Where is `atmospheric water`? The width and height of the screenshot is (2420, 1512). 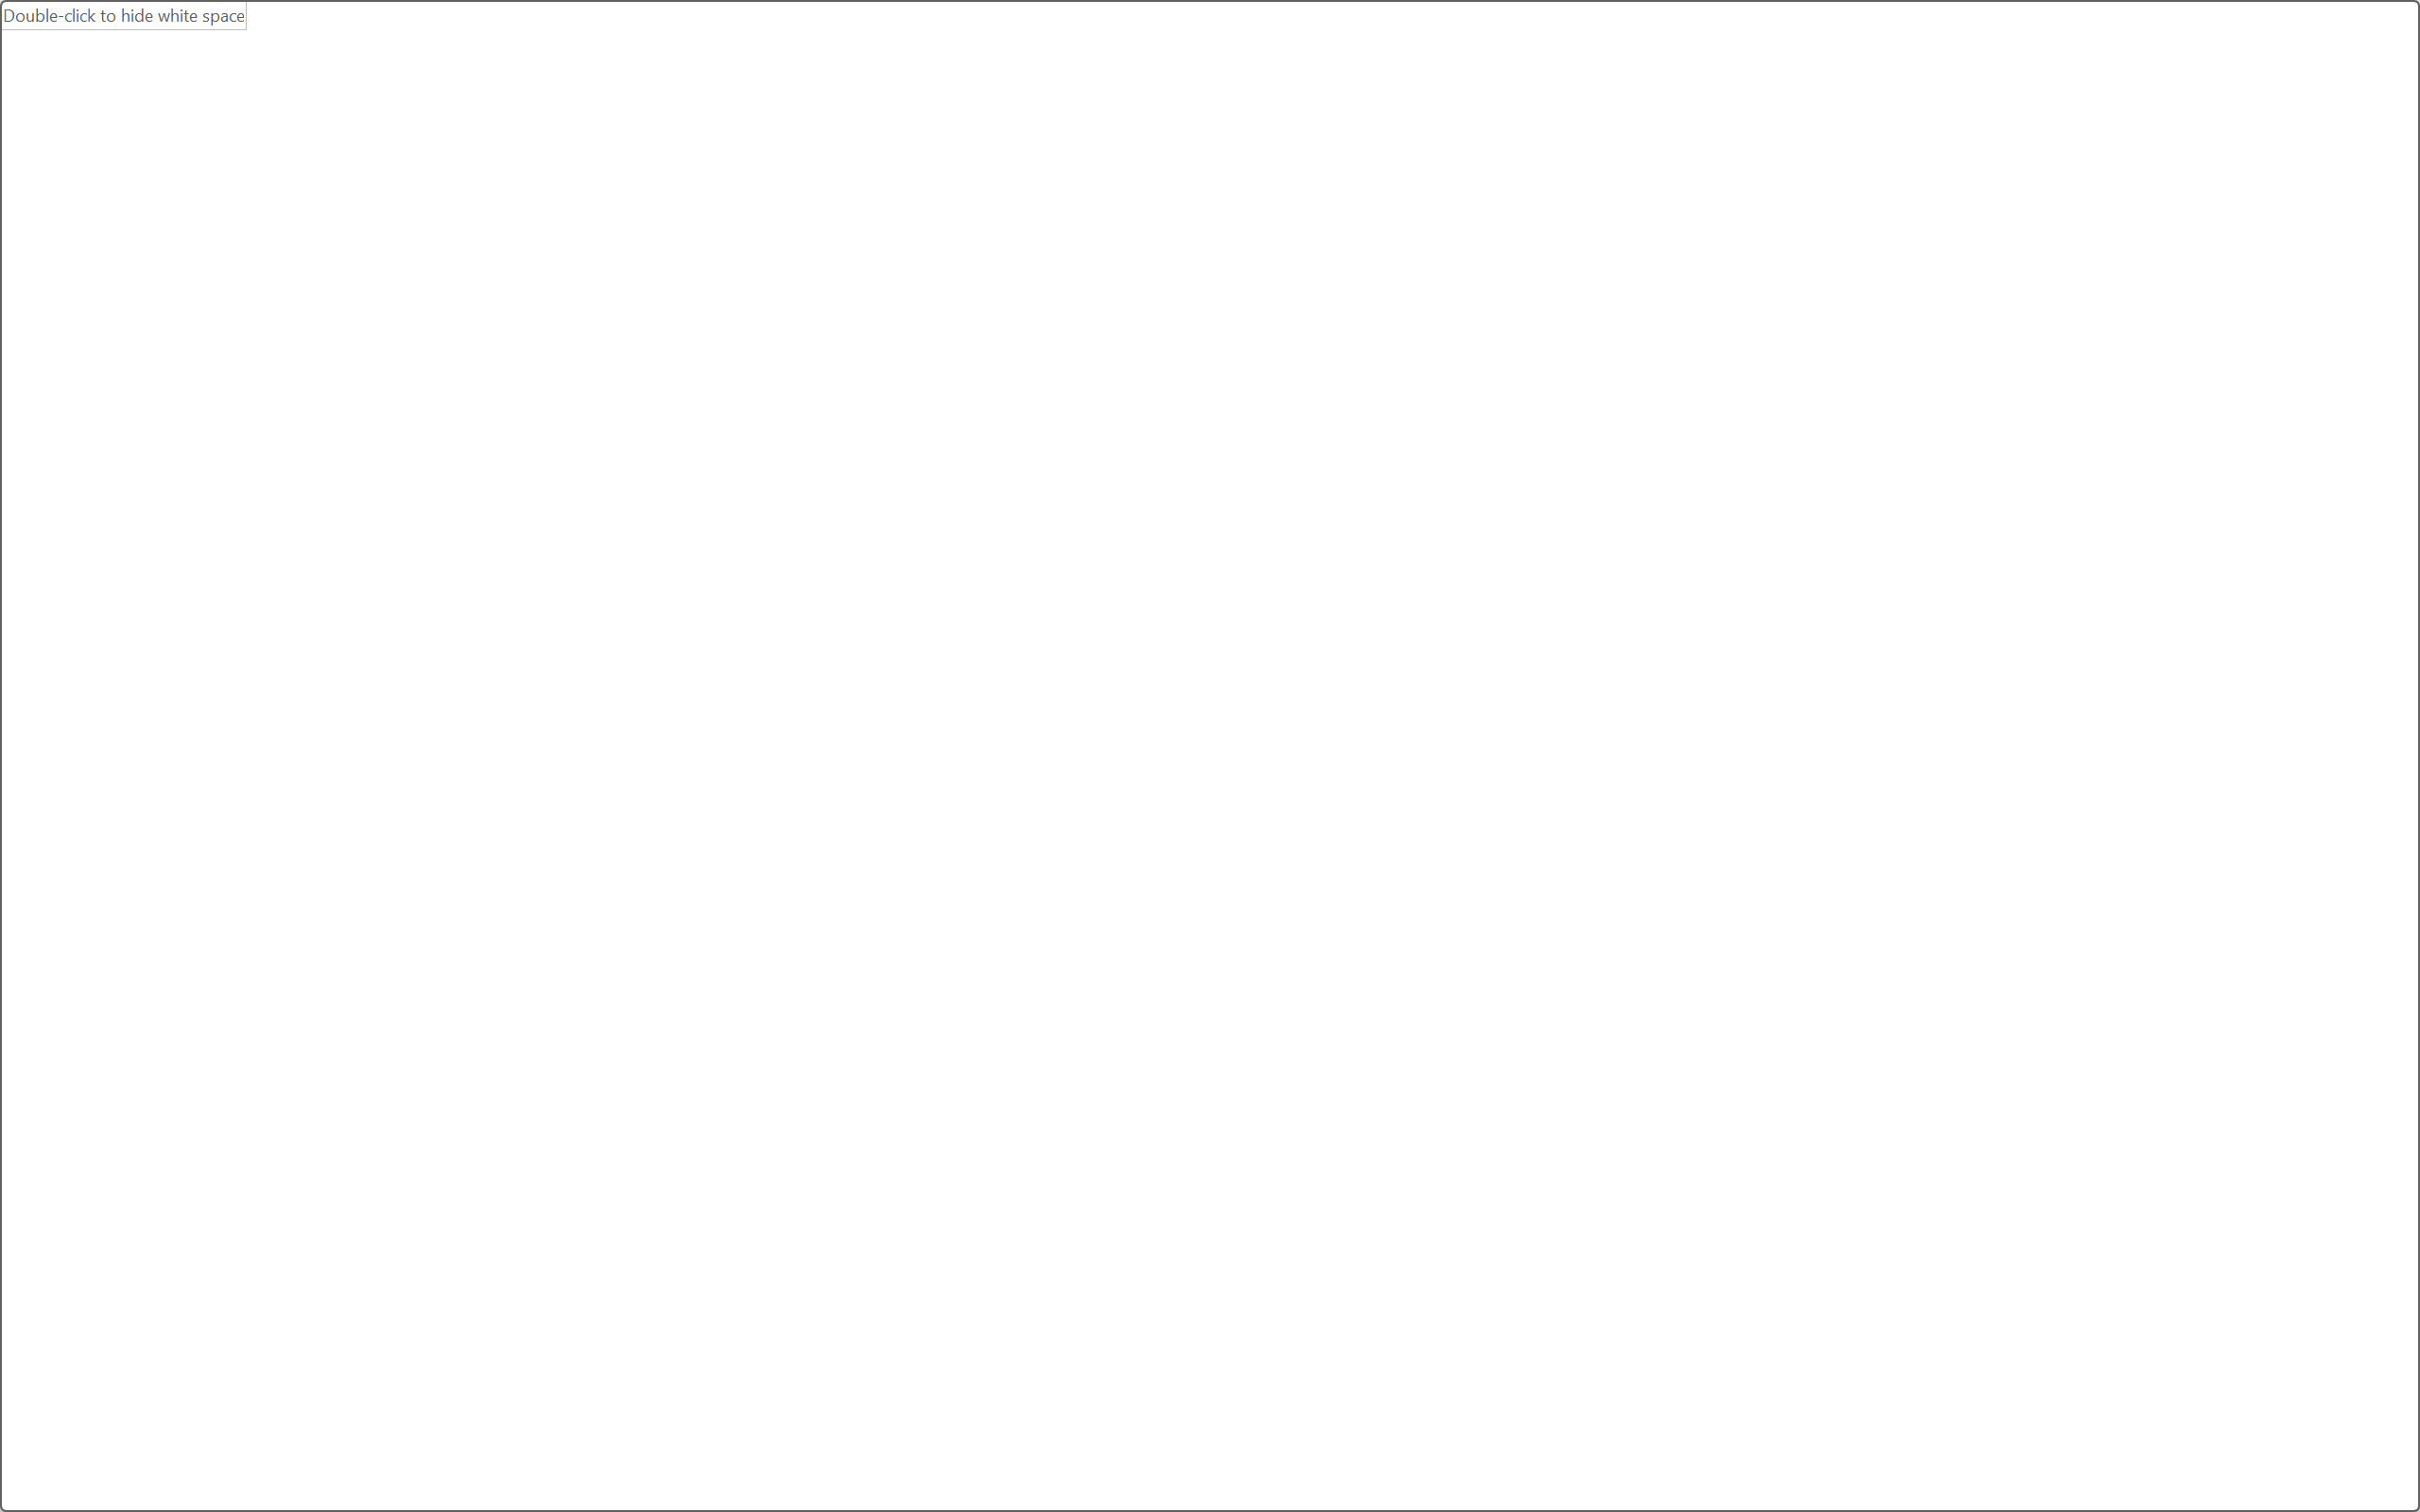
atmospheric water is located at coordinates (936, 922).